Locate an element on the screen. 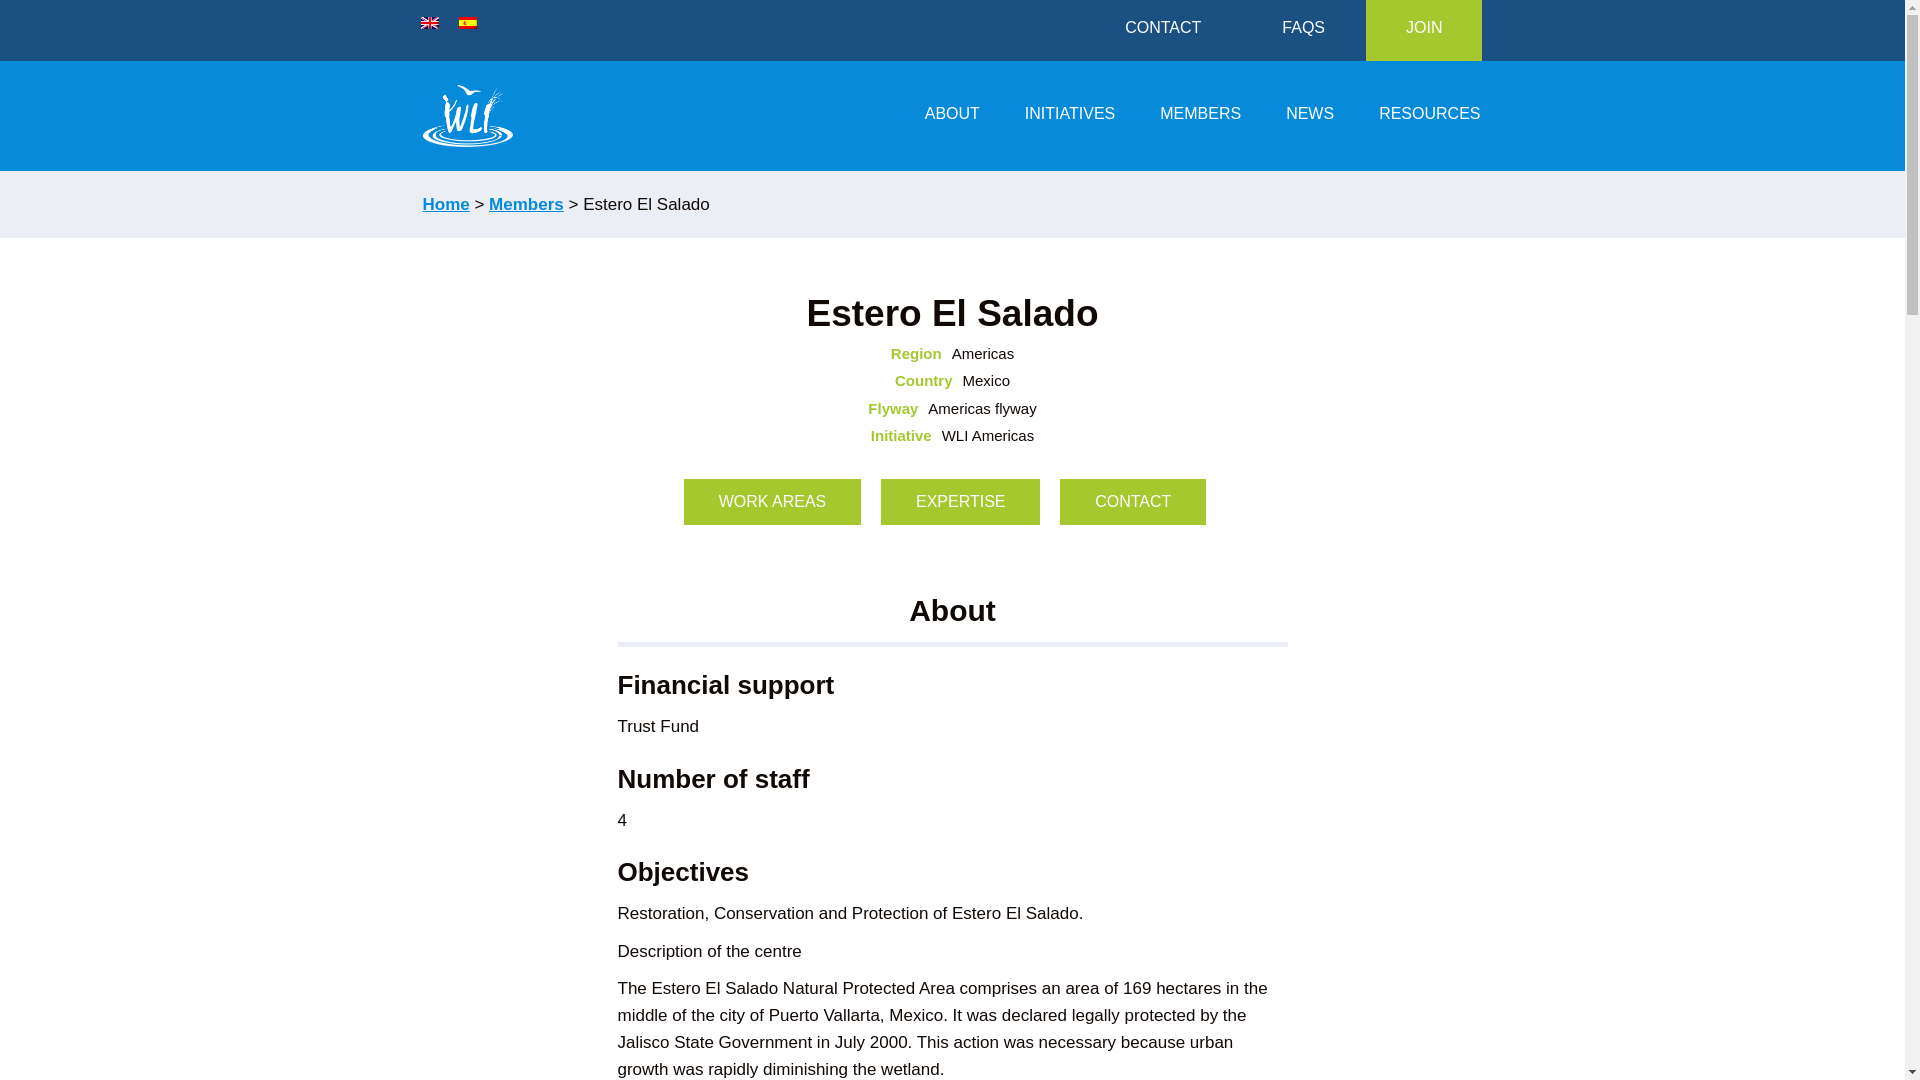  Go to Wetland Link International. is located at coordinates (445, 204).